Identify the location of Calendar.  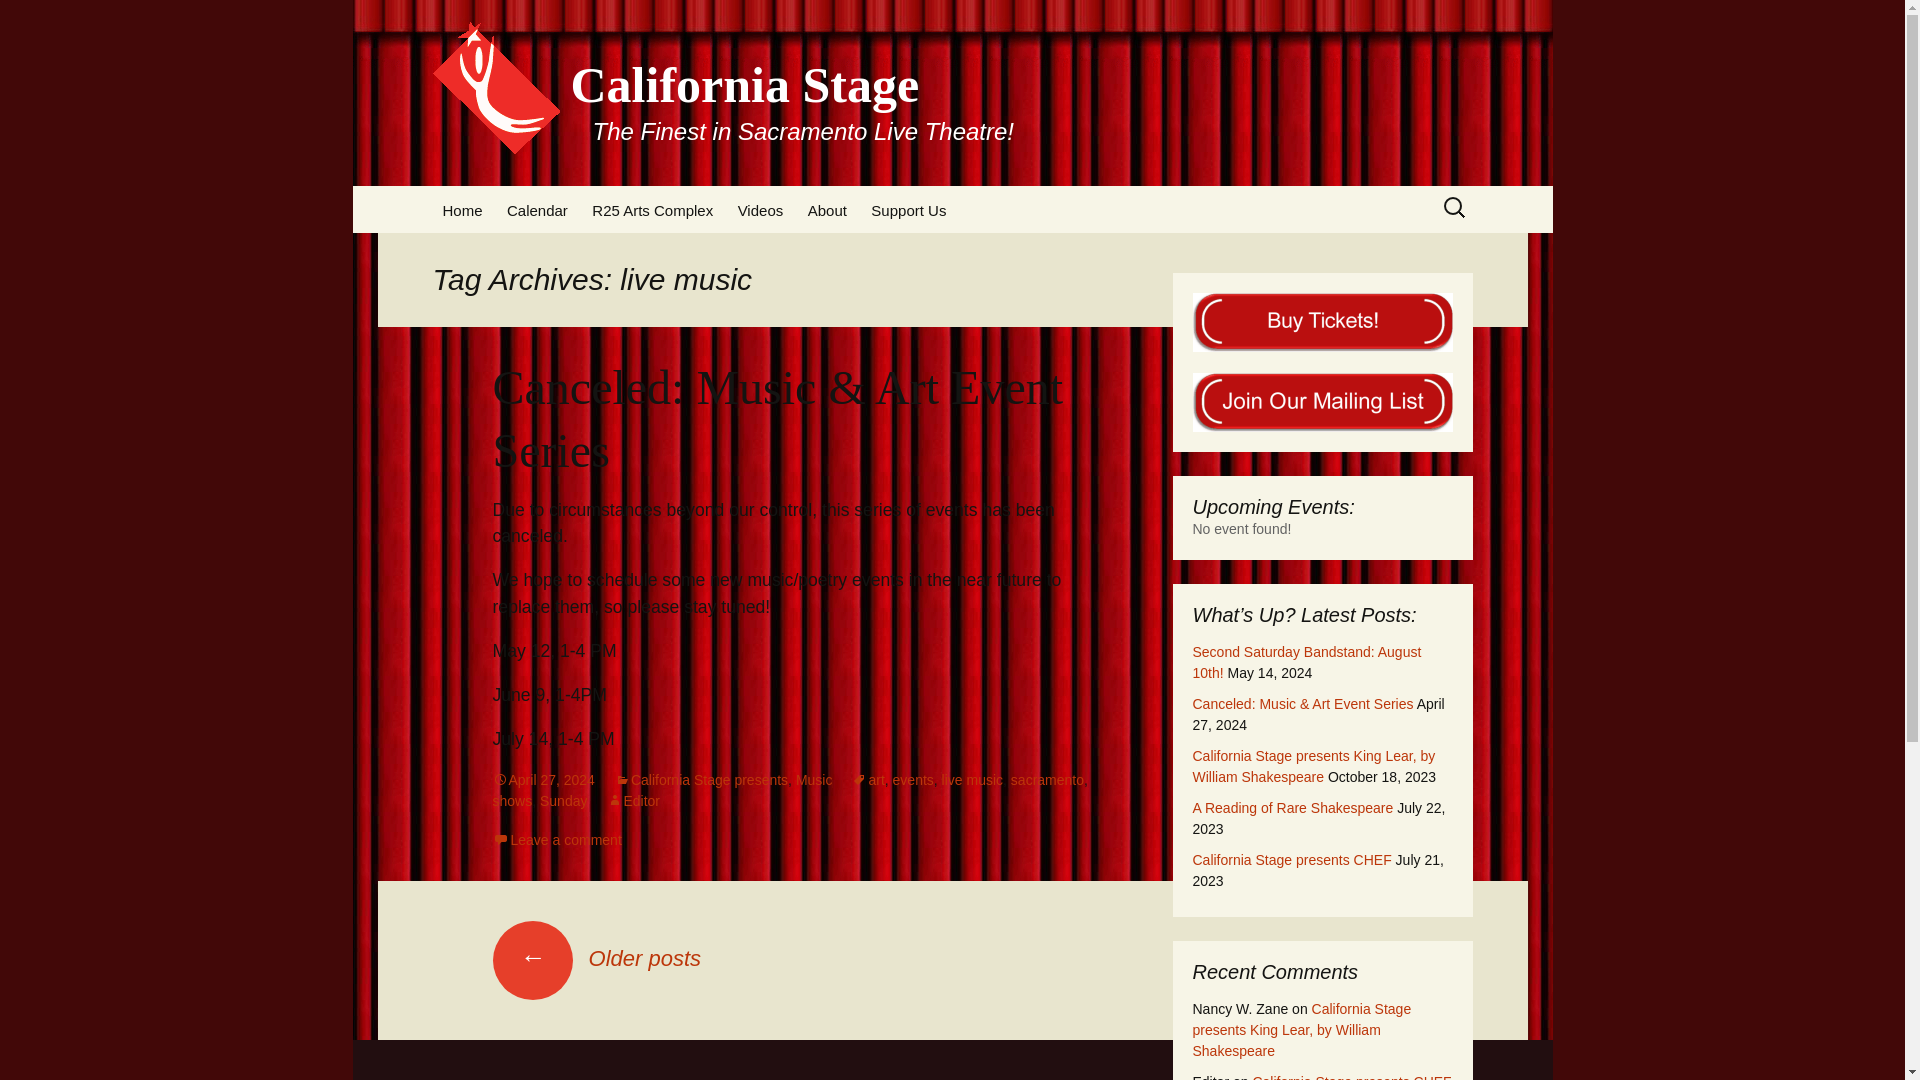
(537, 210).